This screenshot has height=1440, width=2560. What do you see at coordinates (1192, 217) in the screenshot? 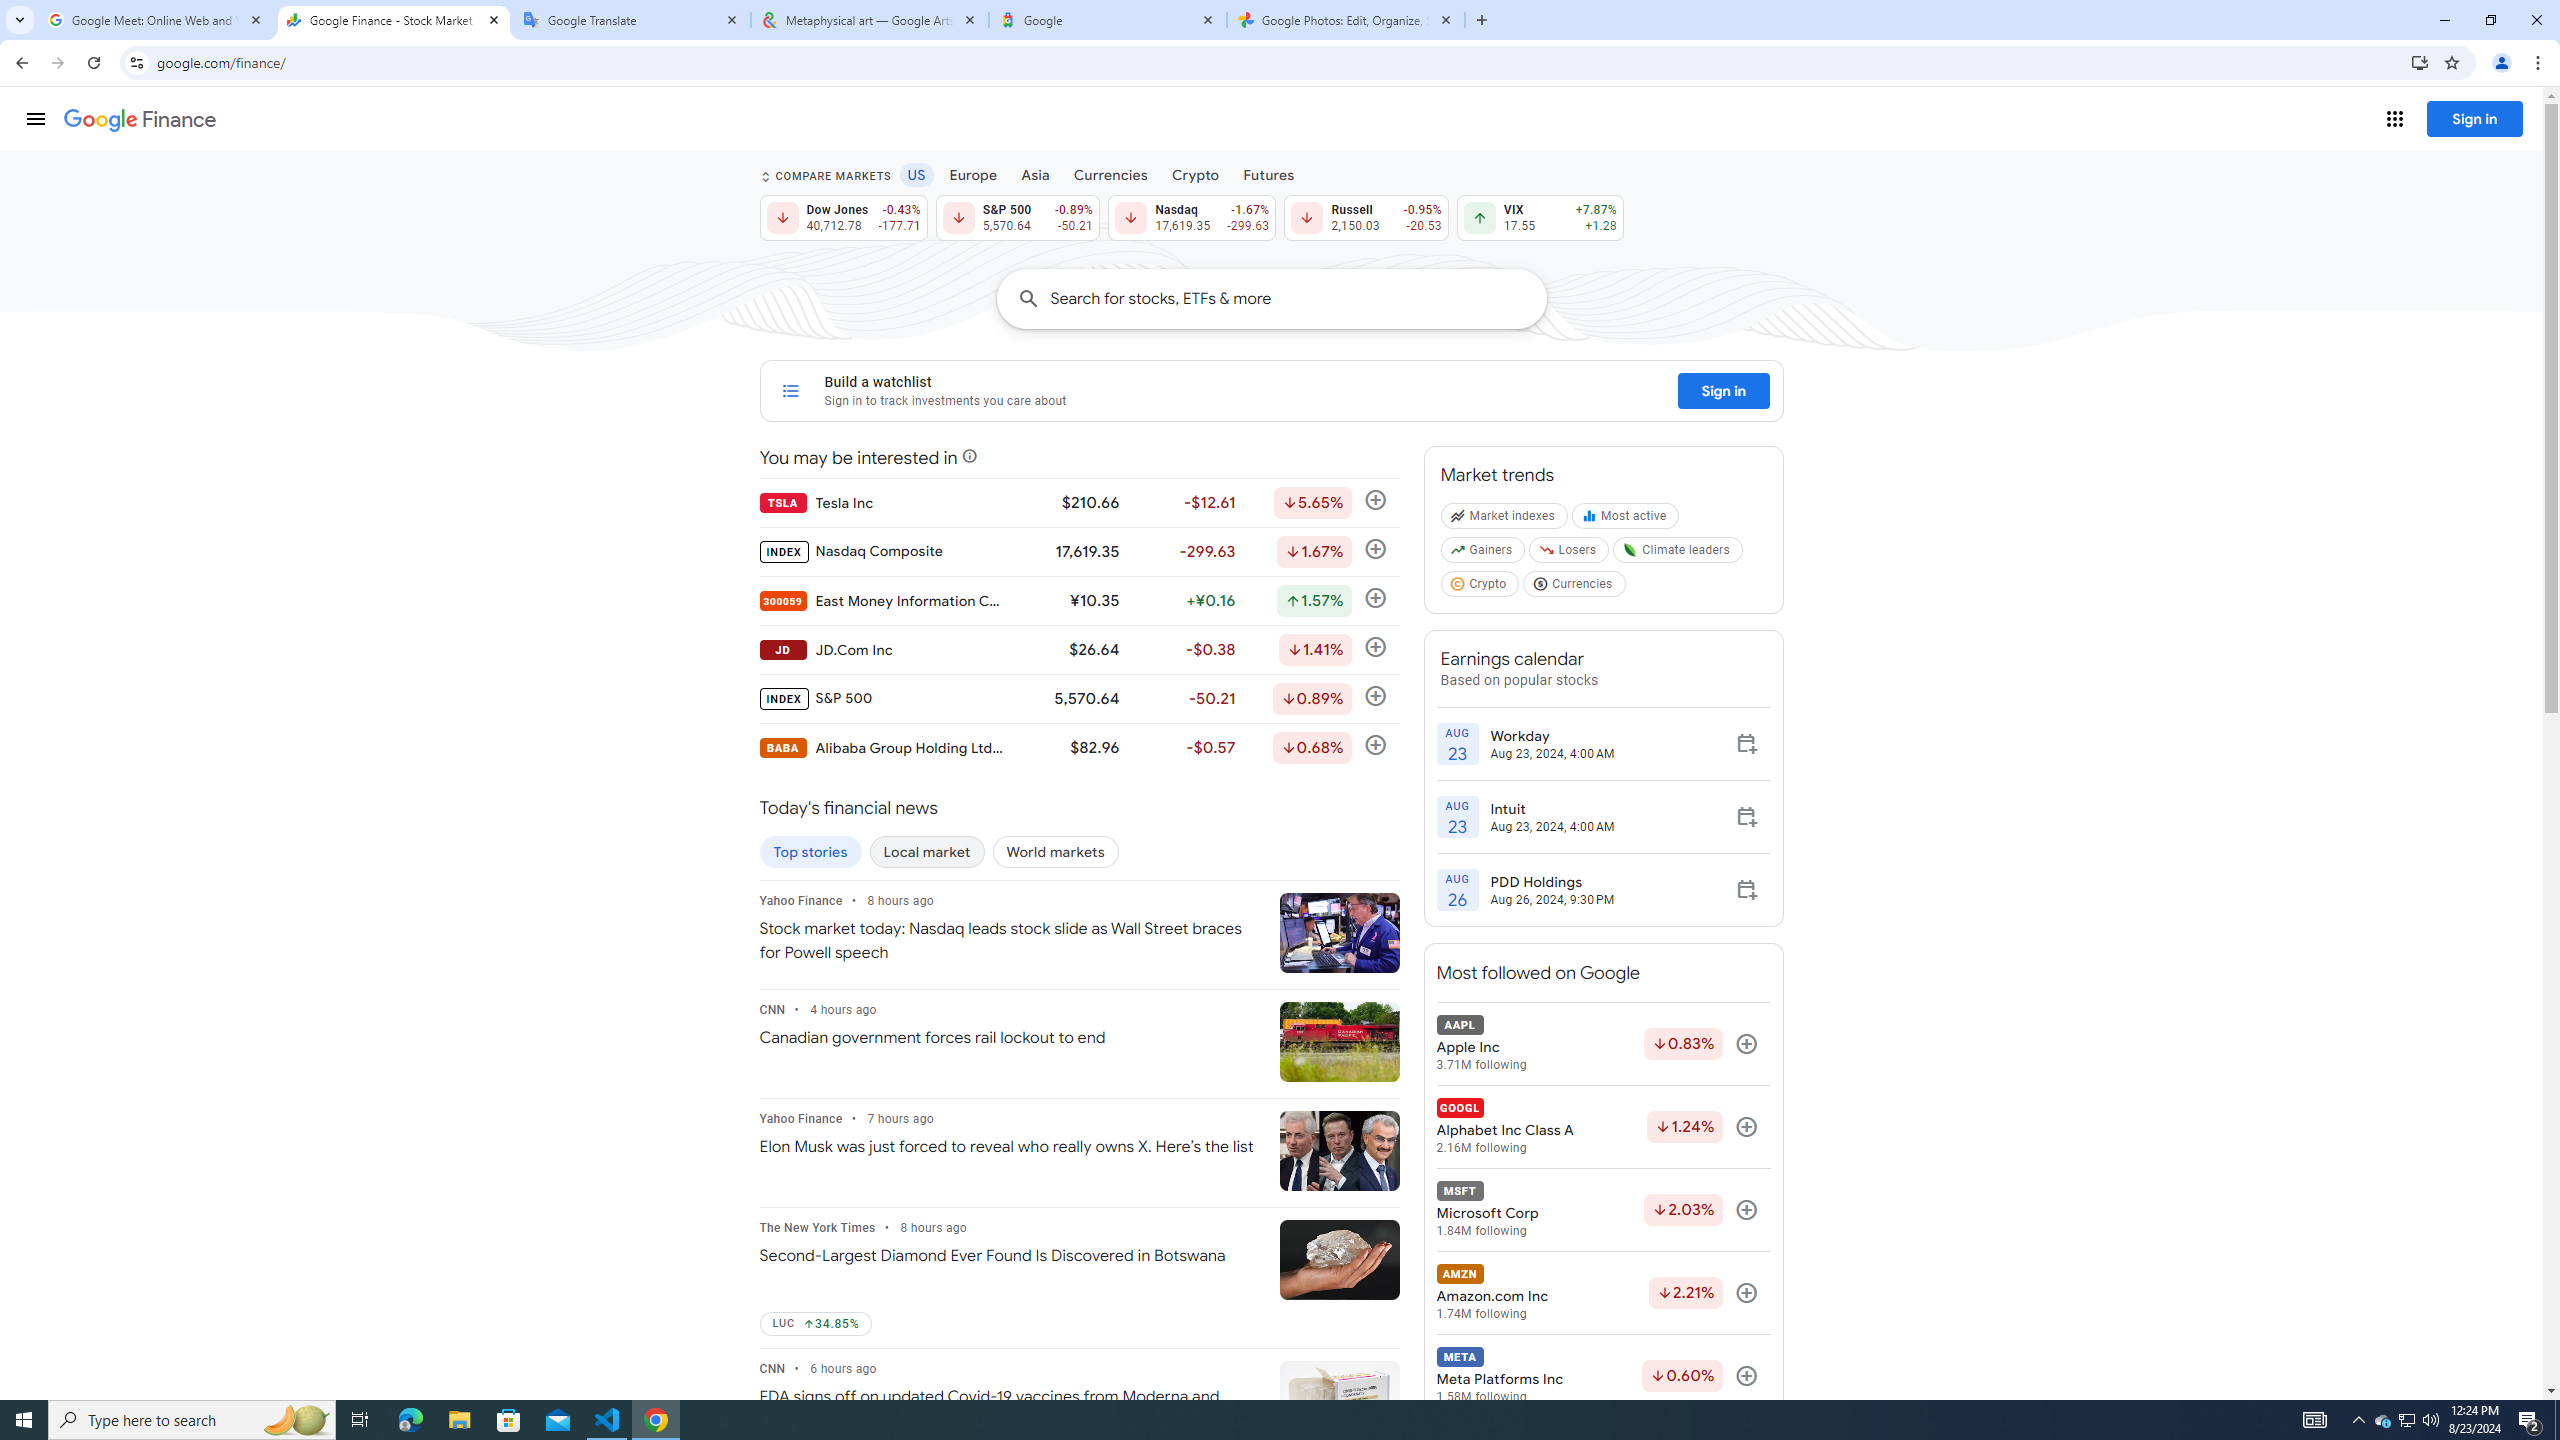
I see `Nasdaq 17,619.35 Down by 1.67% -299.63` at bounding box center [1192, 217].